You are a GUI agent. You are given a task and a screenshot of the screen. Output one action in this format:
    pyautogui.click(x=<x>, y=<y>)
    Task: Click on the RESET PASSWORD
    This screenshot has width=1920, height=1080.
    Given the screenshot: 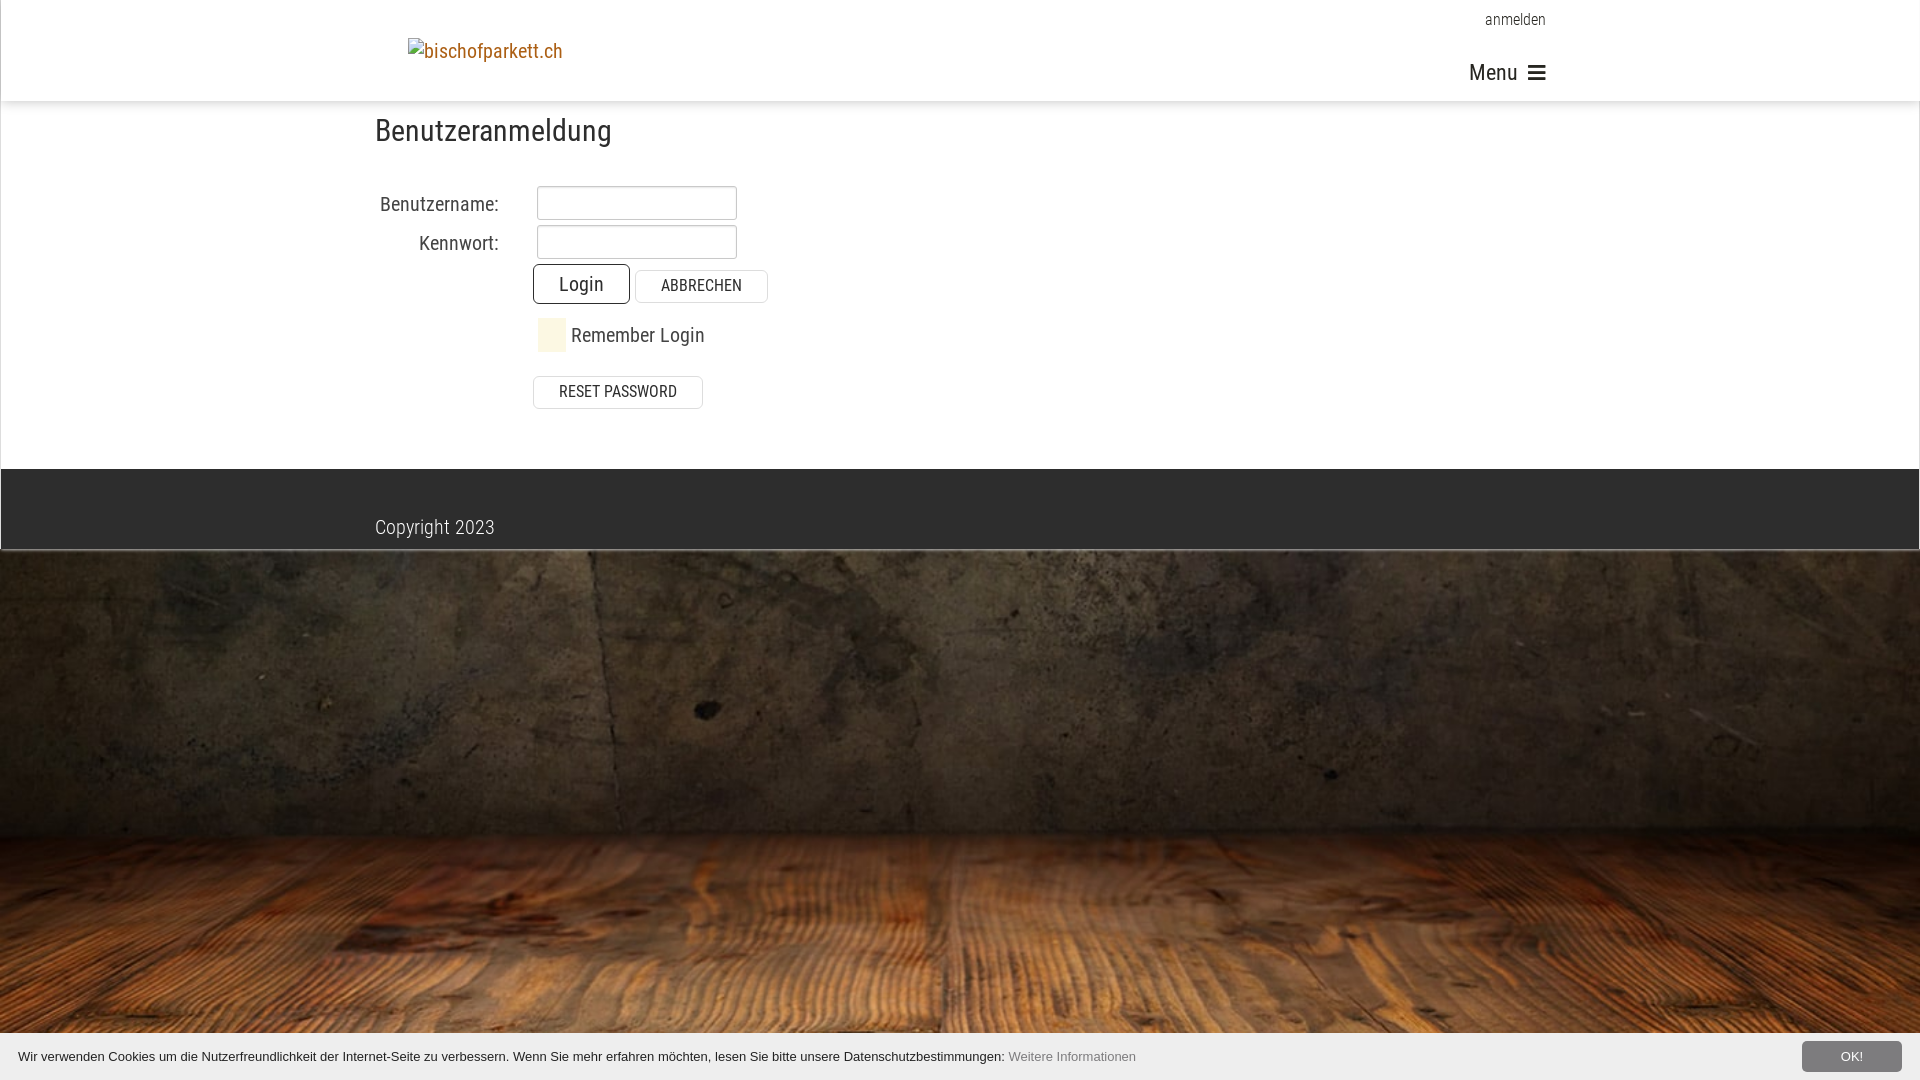 What is the action you would take?
    pyautogui.click(x=618, y=392)
    